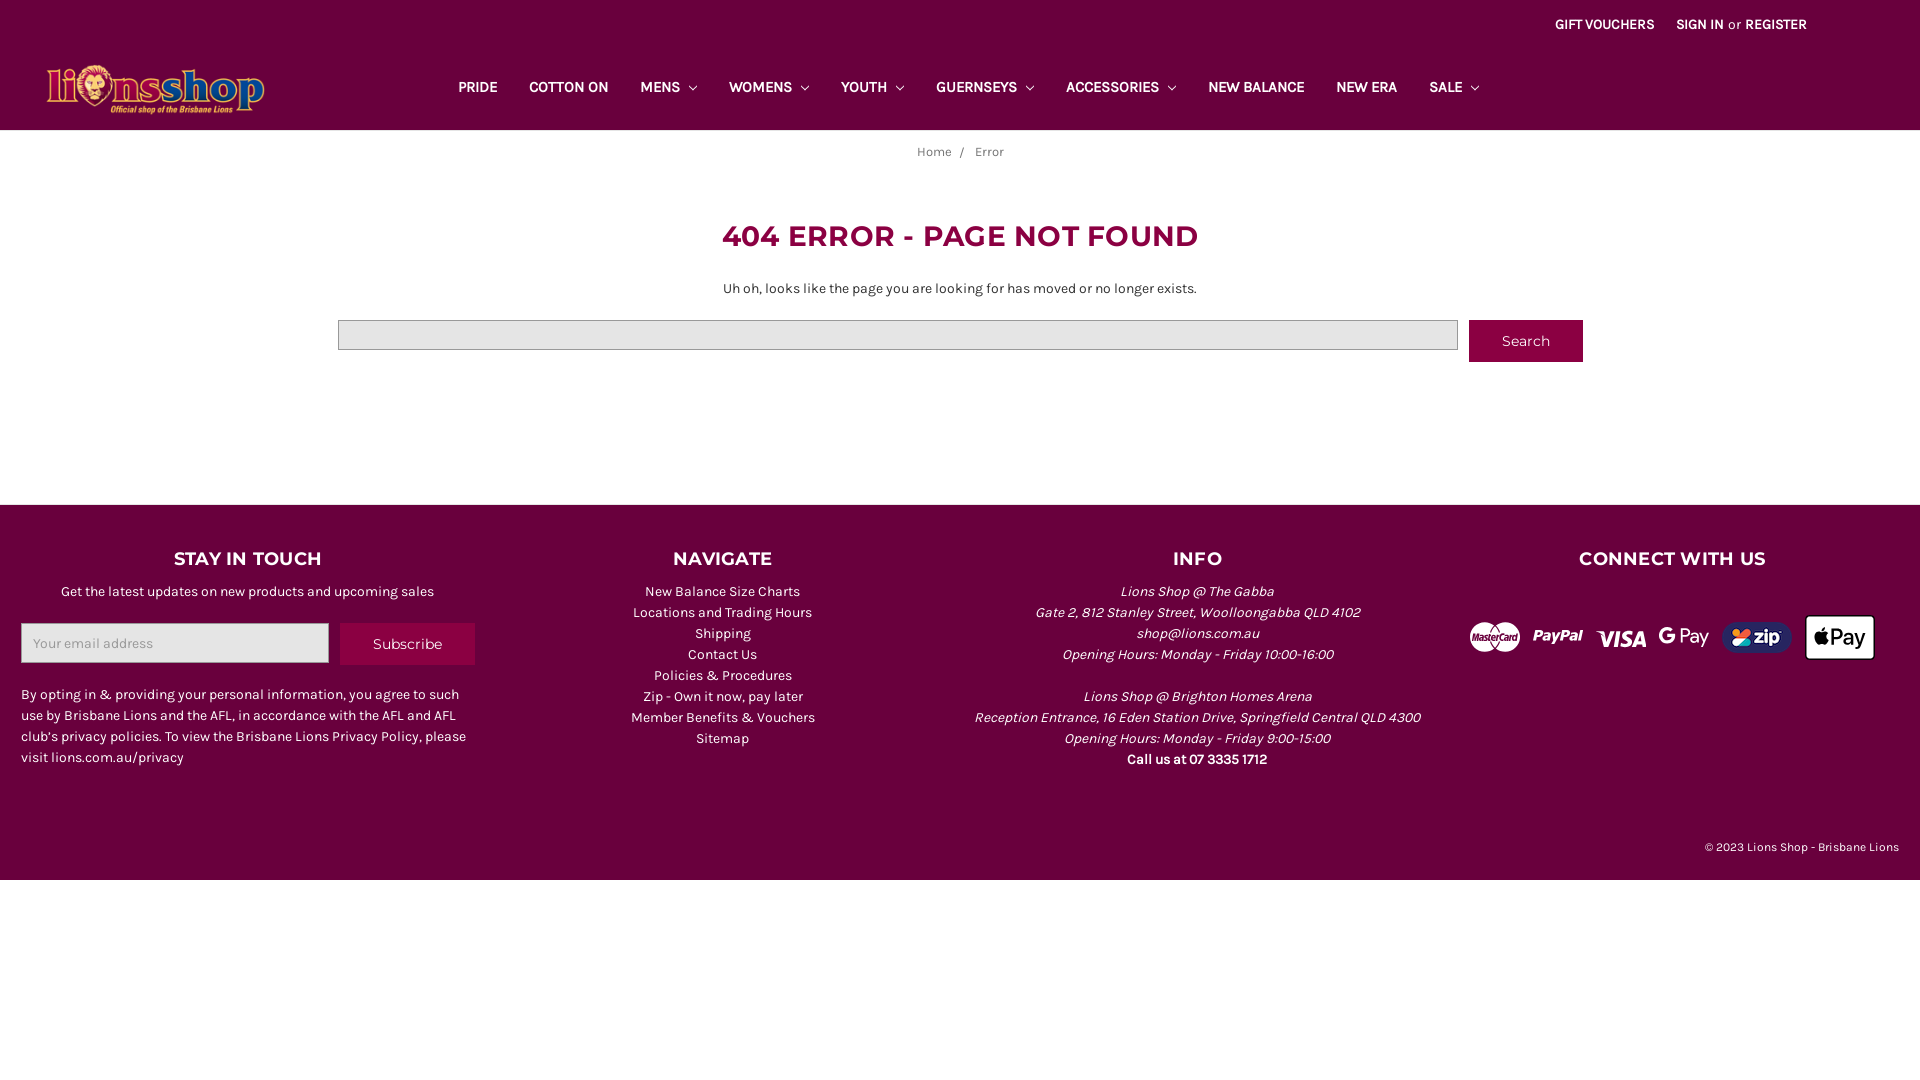 This screenshot has height=1080, width=1920. What do you see at coordinates (934, 152) in the screenshot?
I see `Home` at bounding box center [934, 152].